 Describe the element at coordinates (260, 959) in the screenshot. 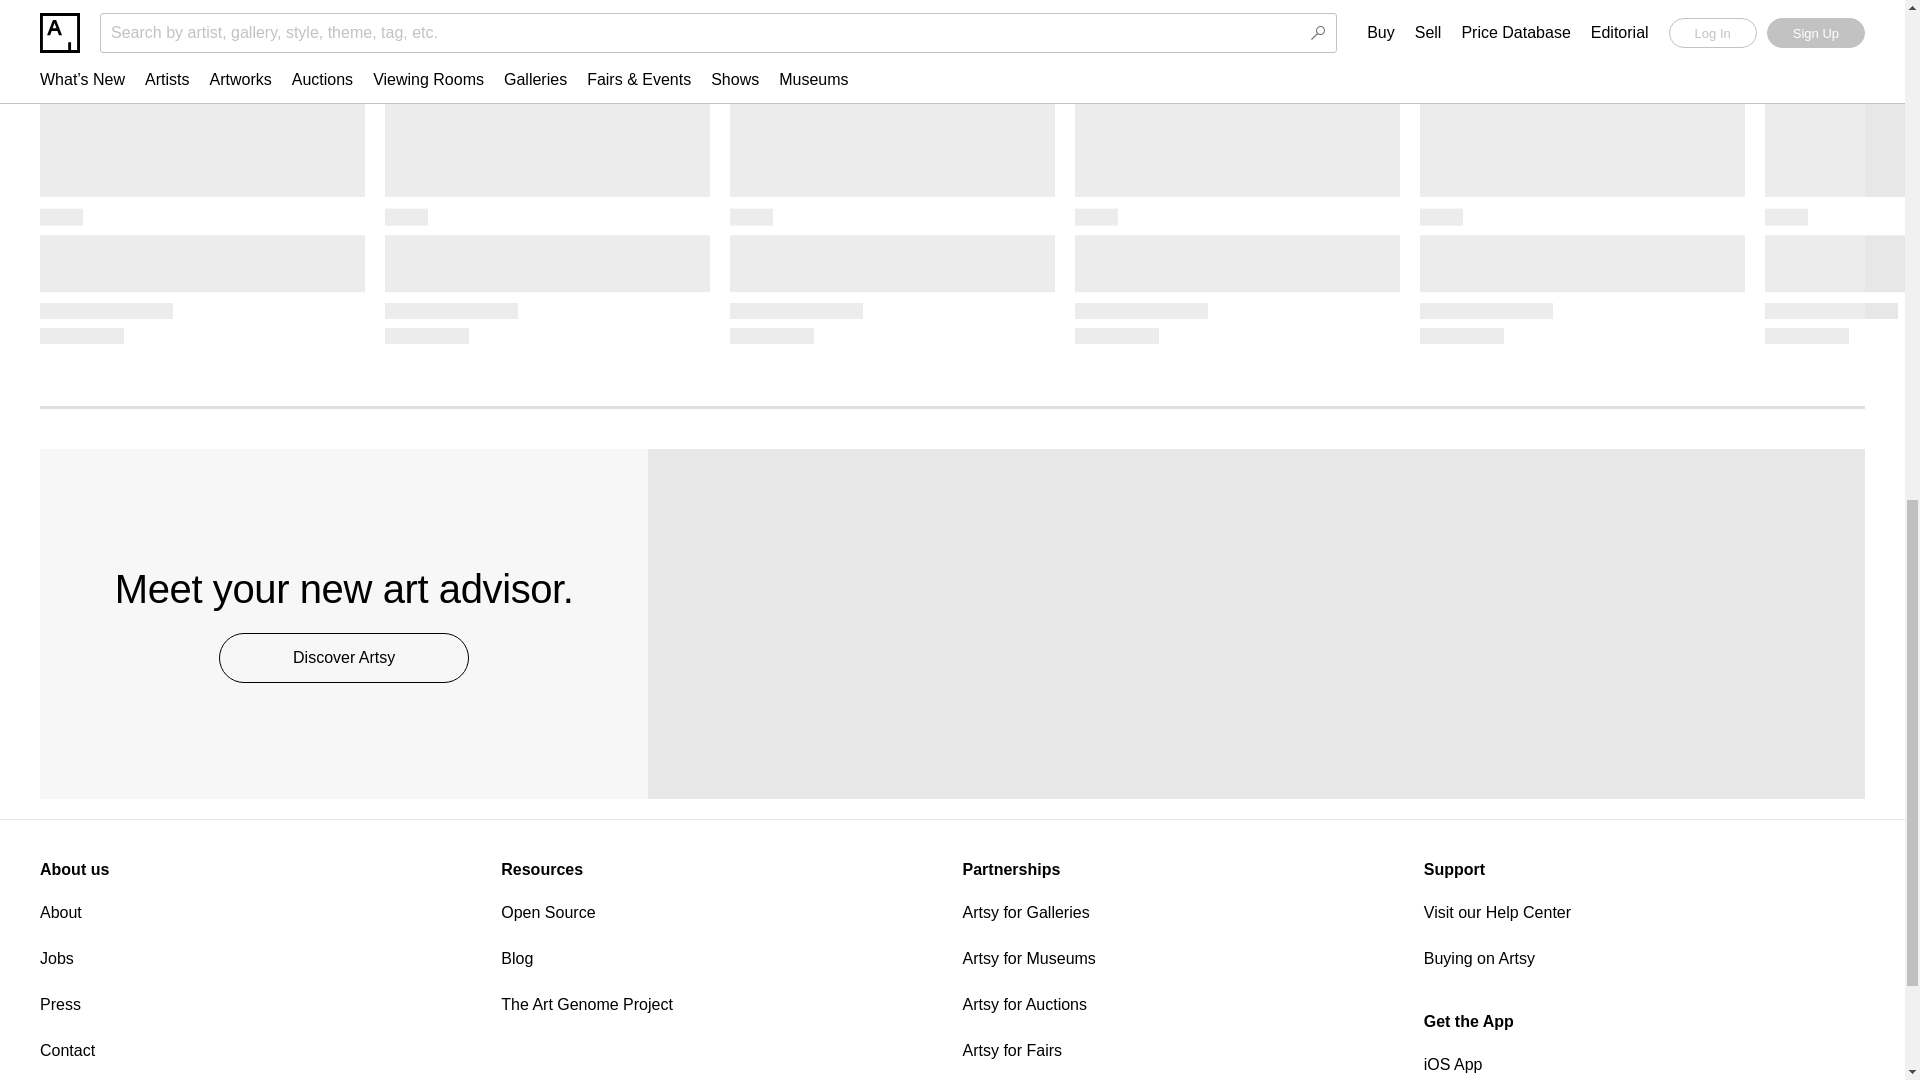

I see `Jobs` at that location.